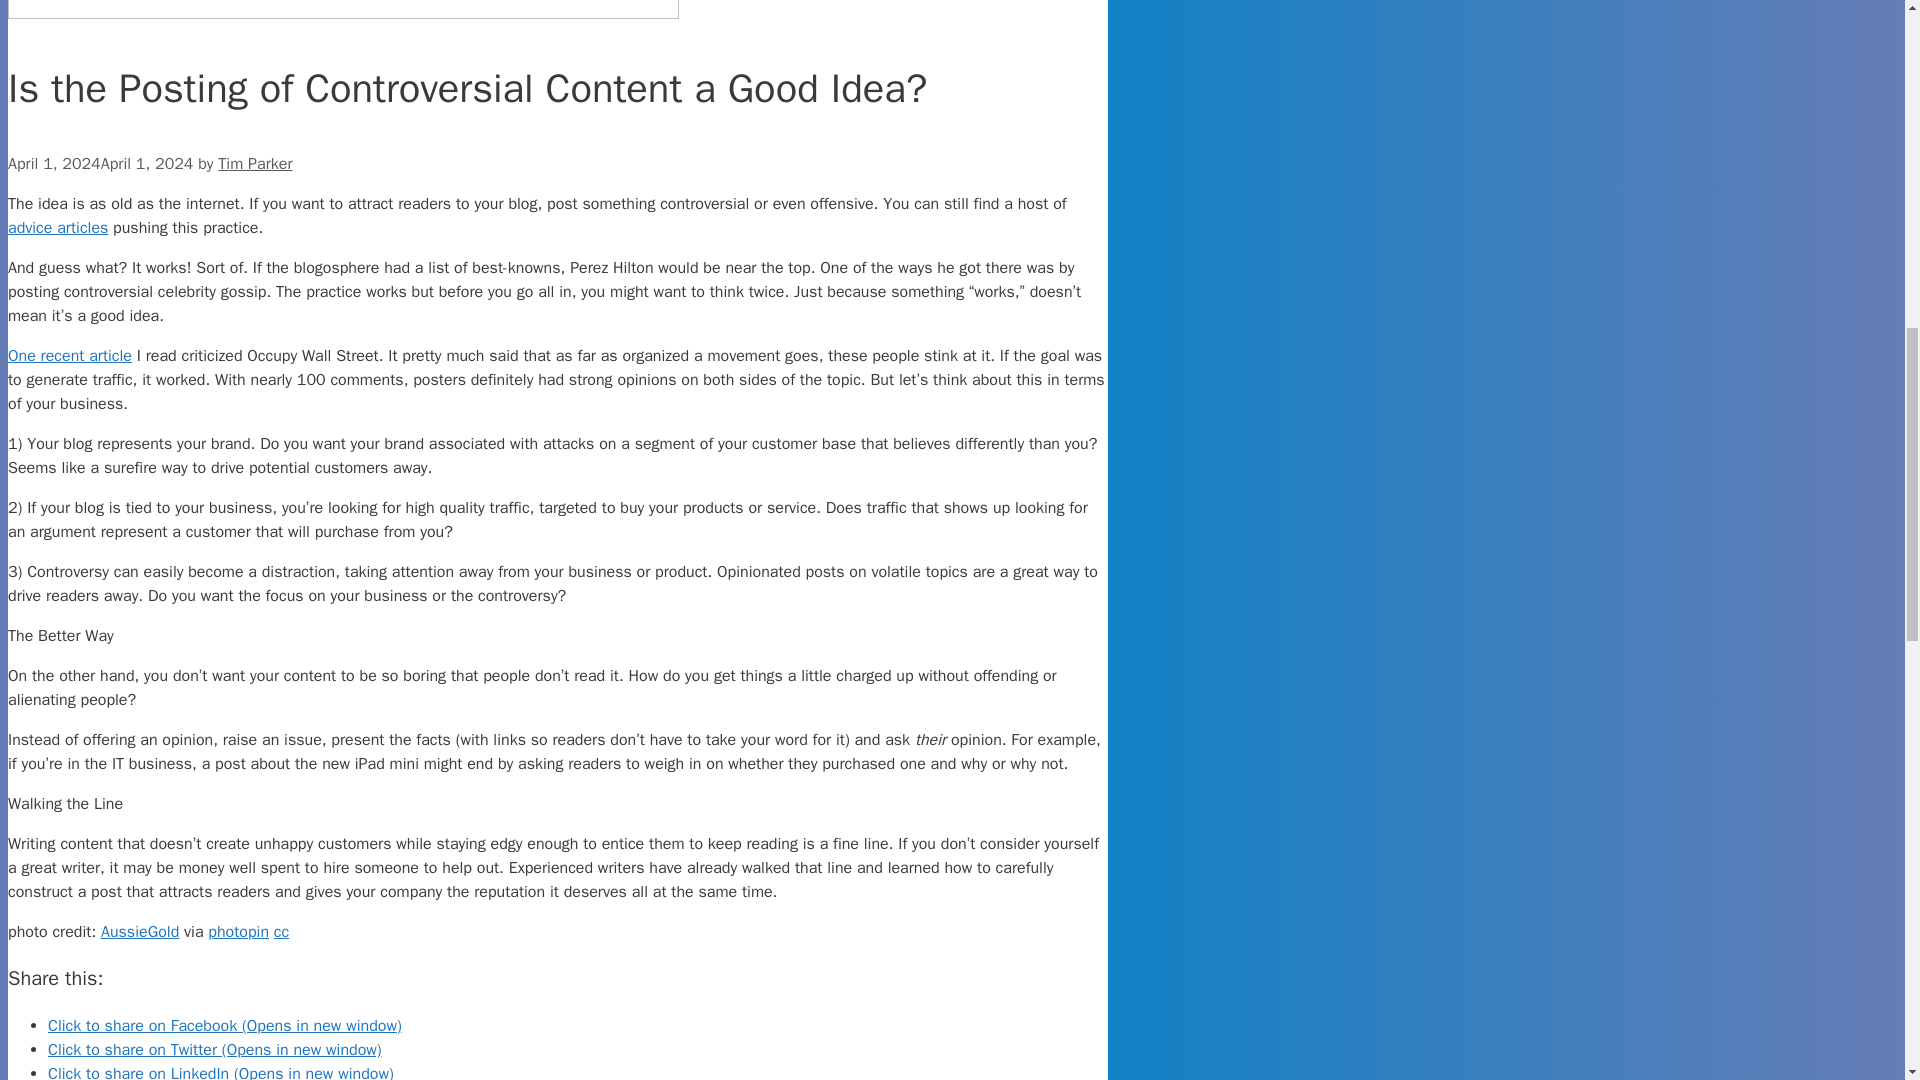 The width and height of the screenshot is (1920, 1080). I want to click on AussieGold, so click(140, 932).